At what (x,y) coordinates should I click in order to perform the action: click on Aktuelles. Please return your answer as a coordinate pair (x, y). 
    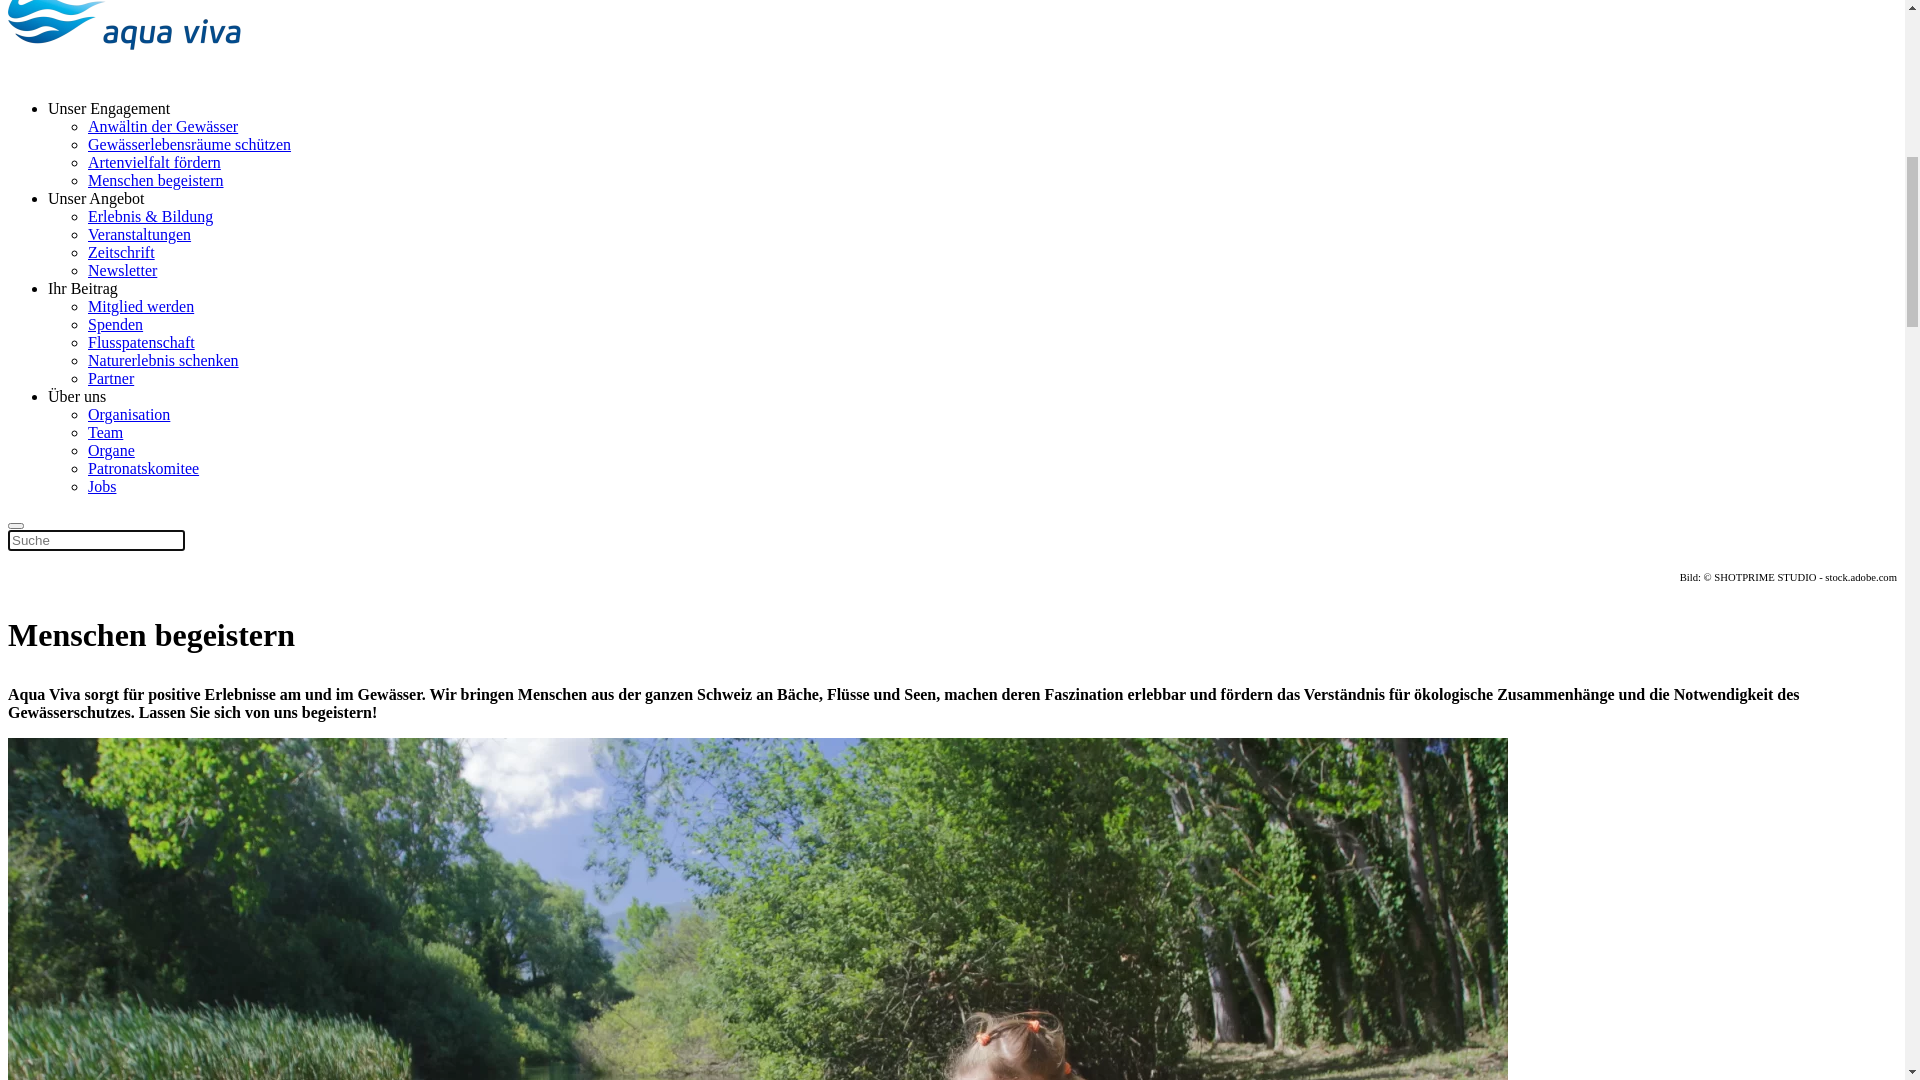
    Looking at the image, I should click on (78, 696).